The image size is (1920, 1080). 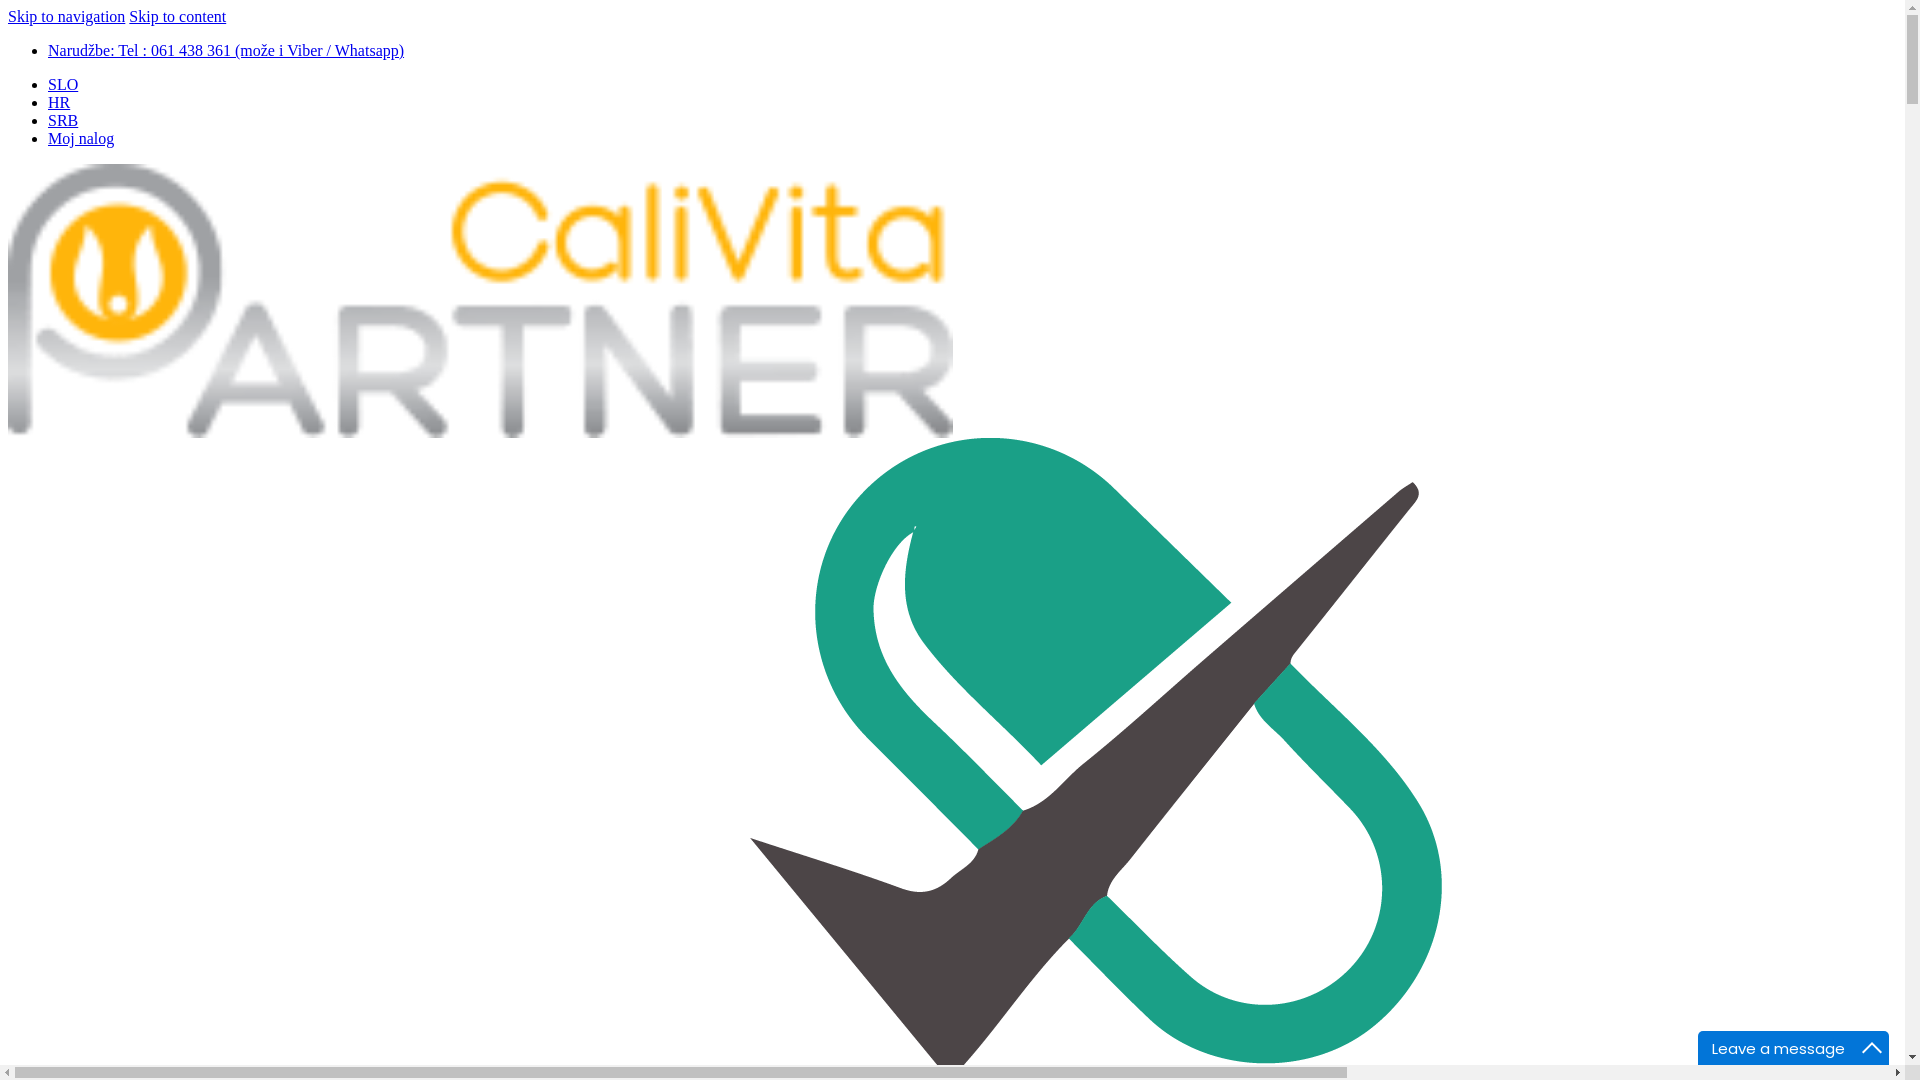 What do you see at coordinates (63, 84) in the screenshot?
I see `SLO` at bounding box center [63, 84].